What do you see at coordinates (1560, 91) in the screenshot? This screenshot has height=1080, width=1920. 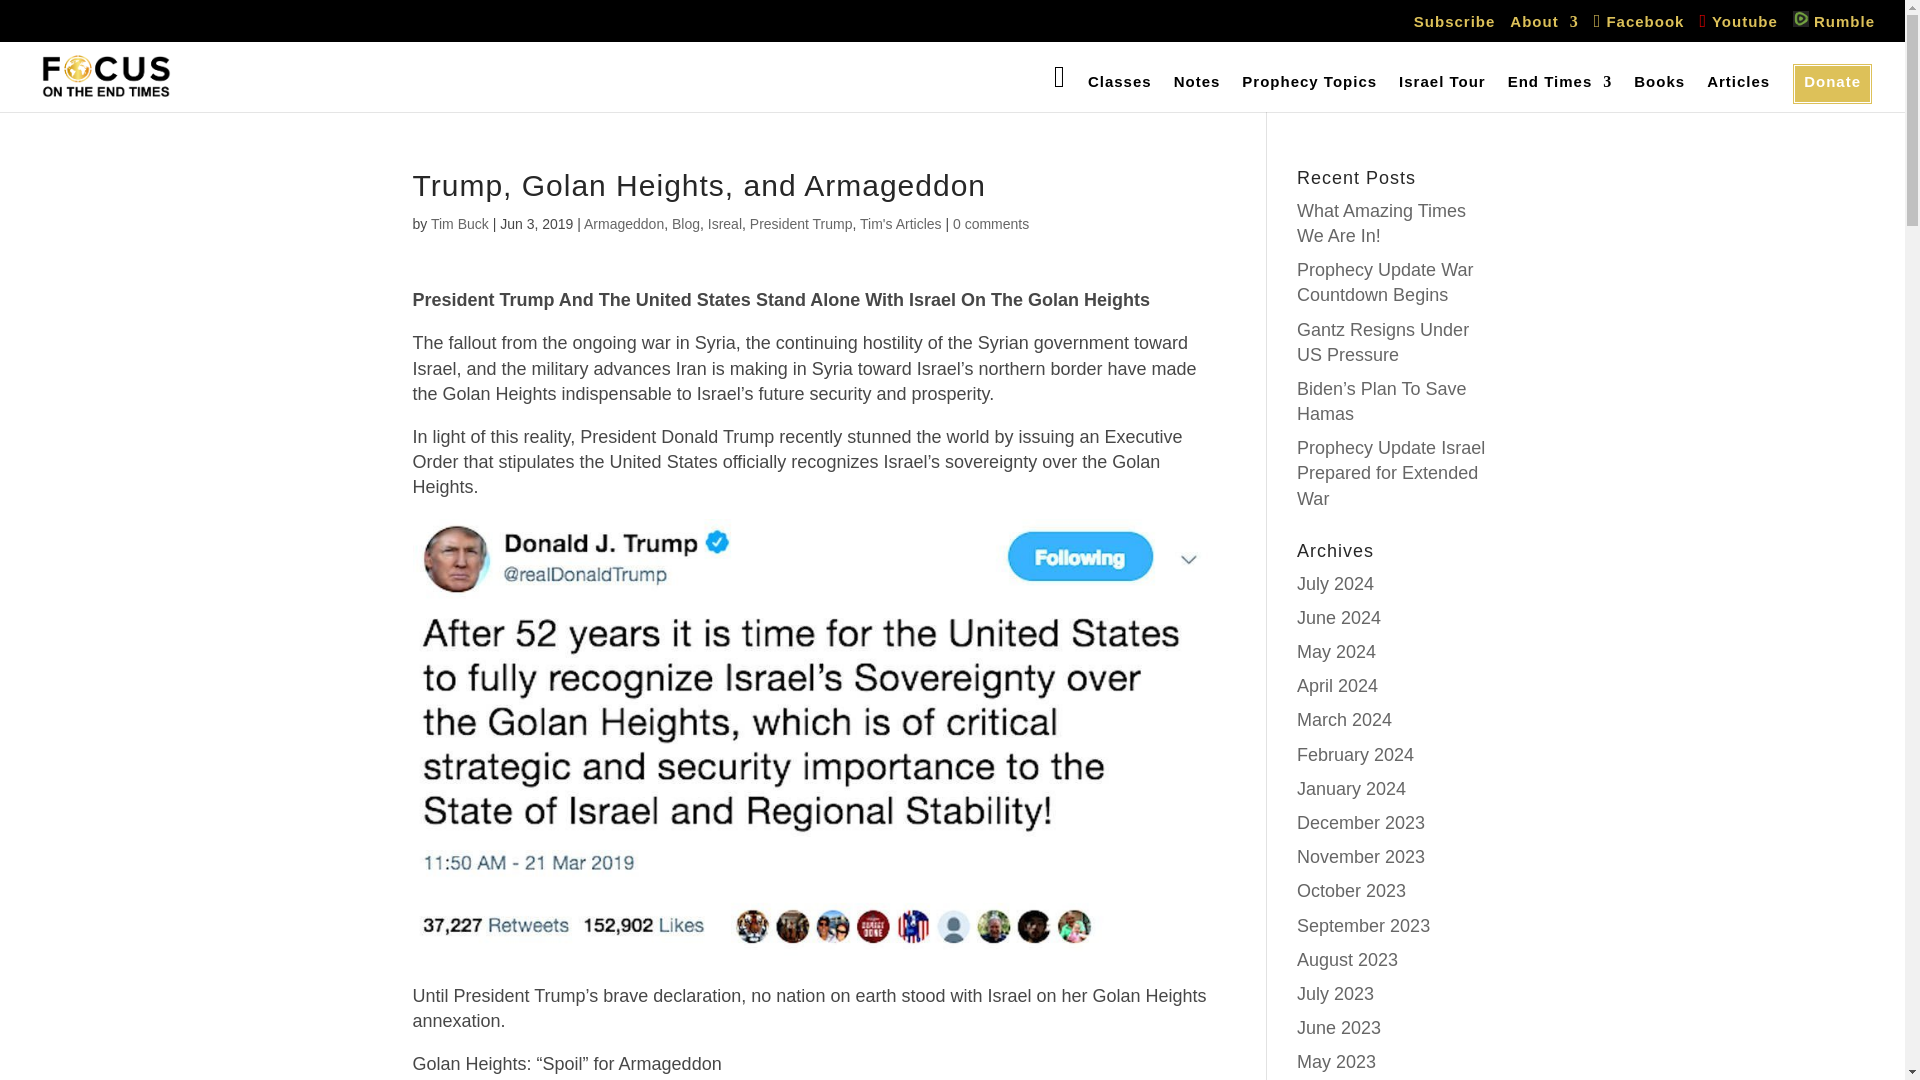 I see `End Times` at bounding box center [1560, 91].